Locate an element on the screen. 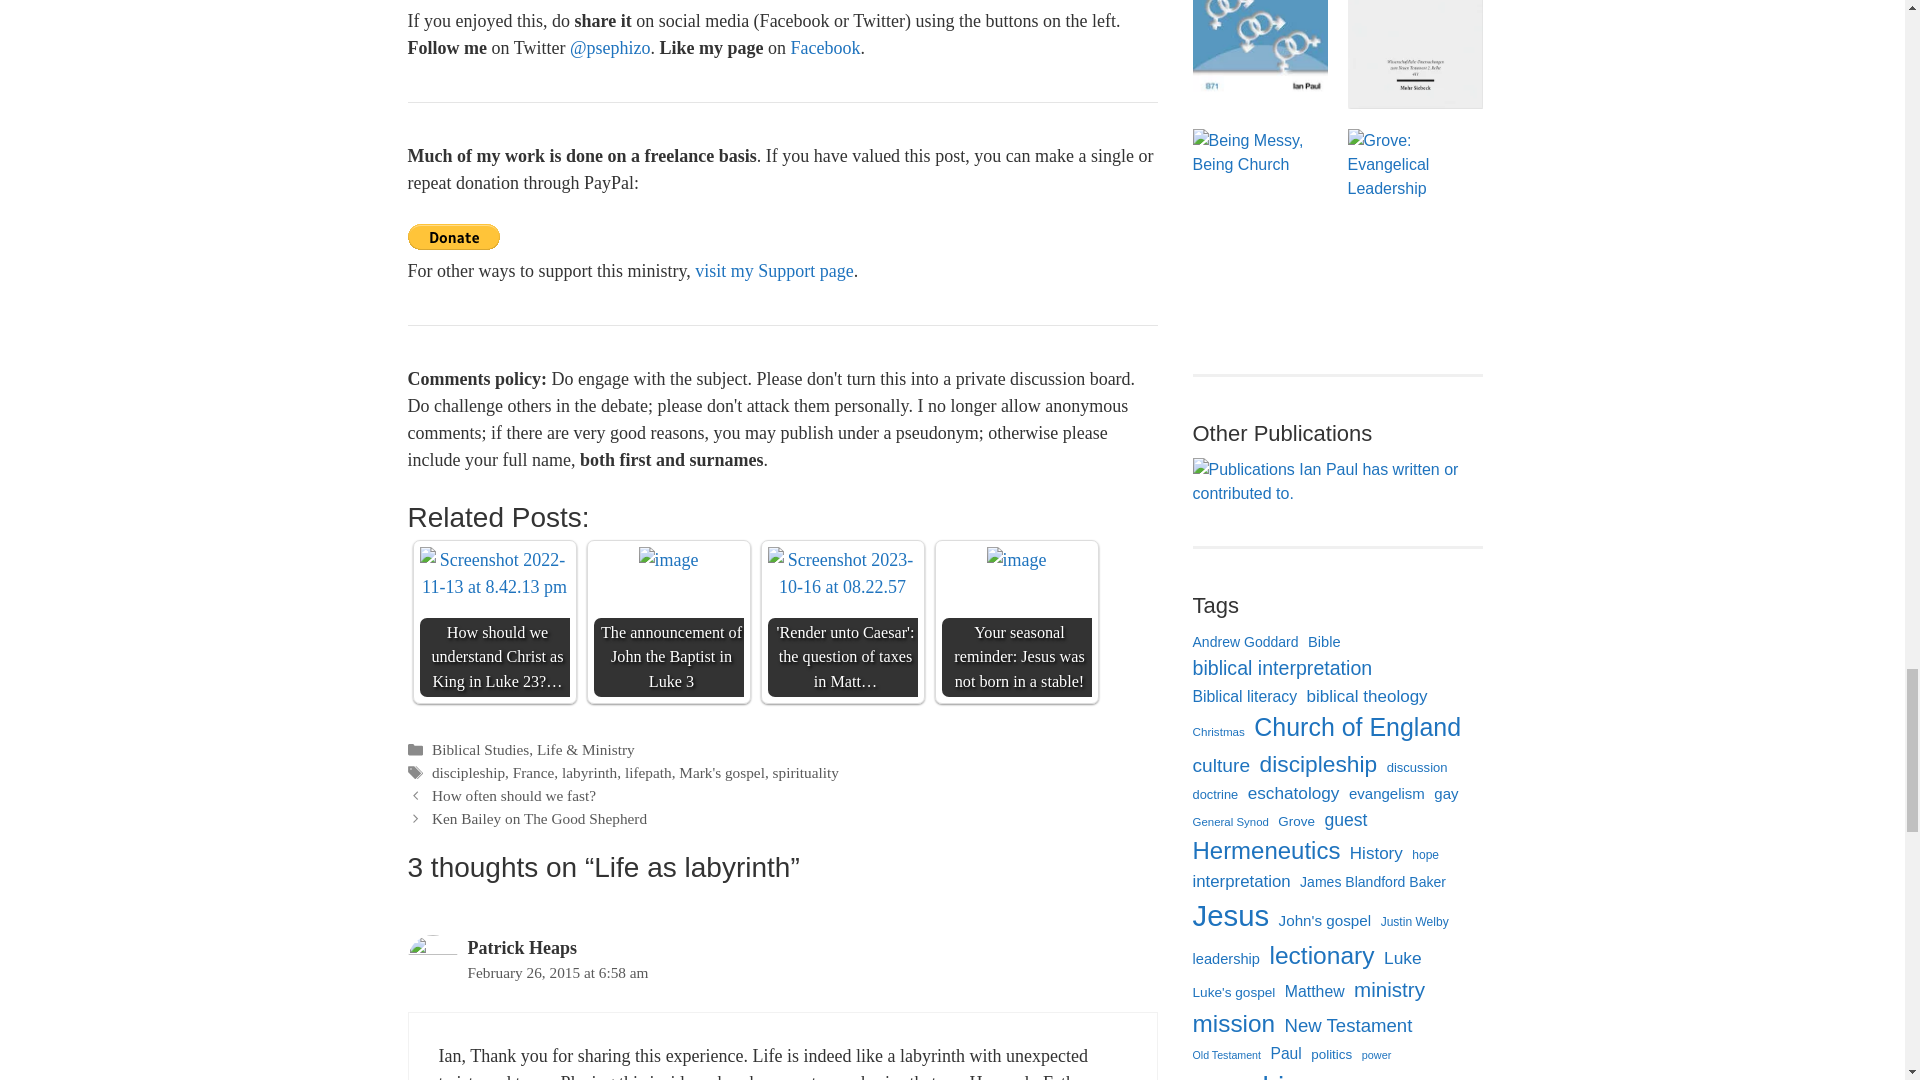 This screenshot has width=1920, height=1080. Facebook is located at coordinates (824, 48).